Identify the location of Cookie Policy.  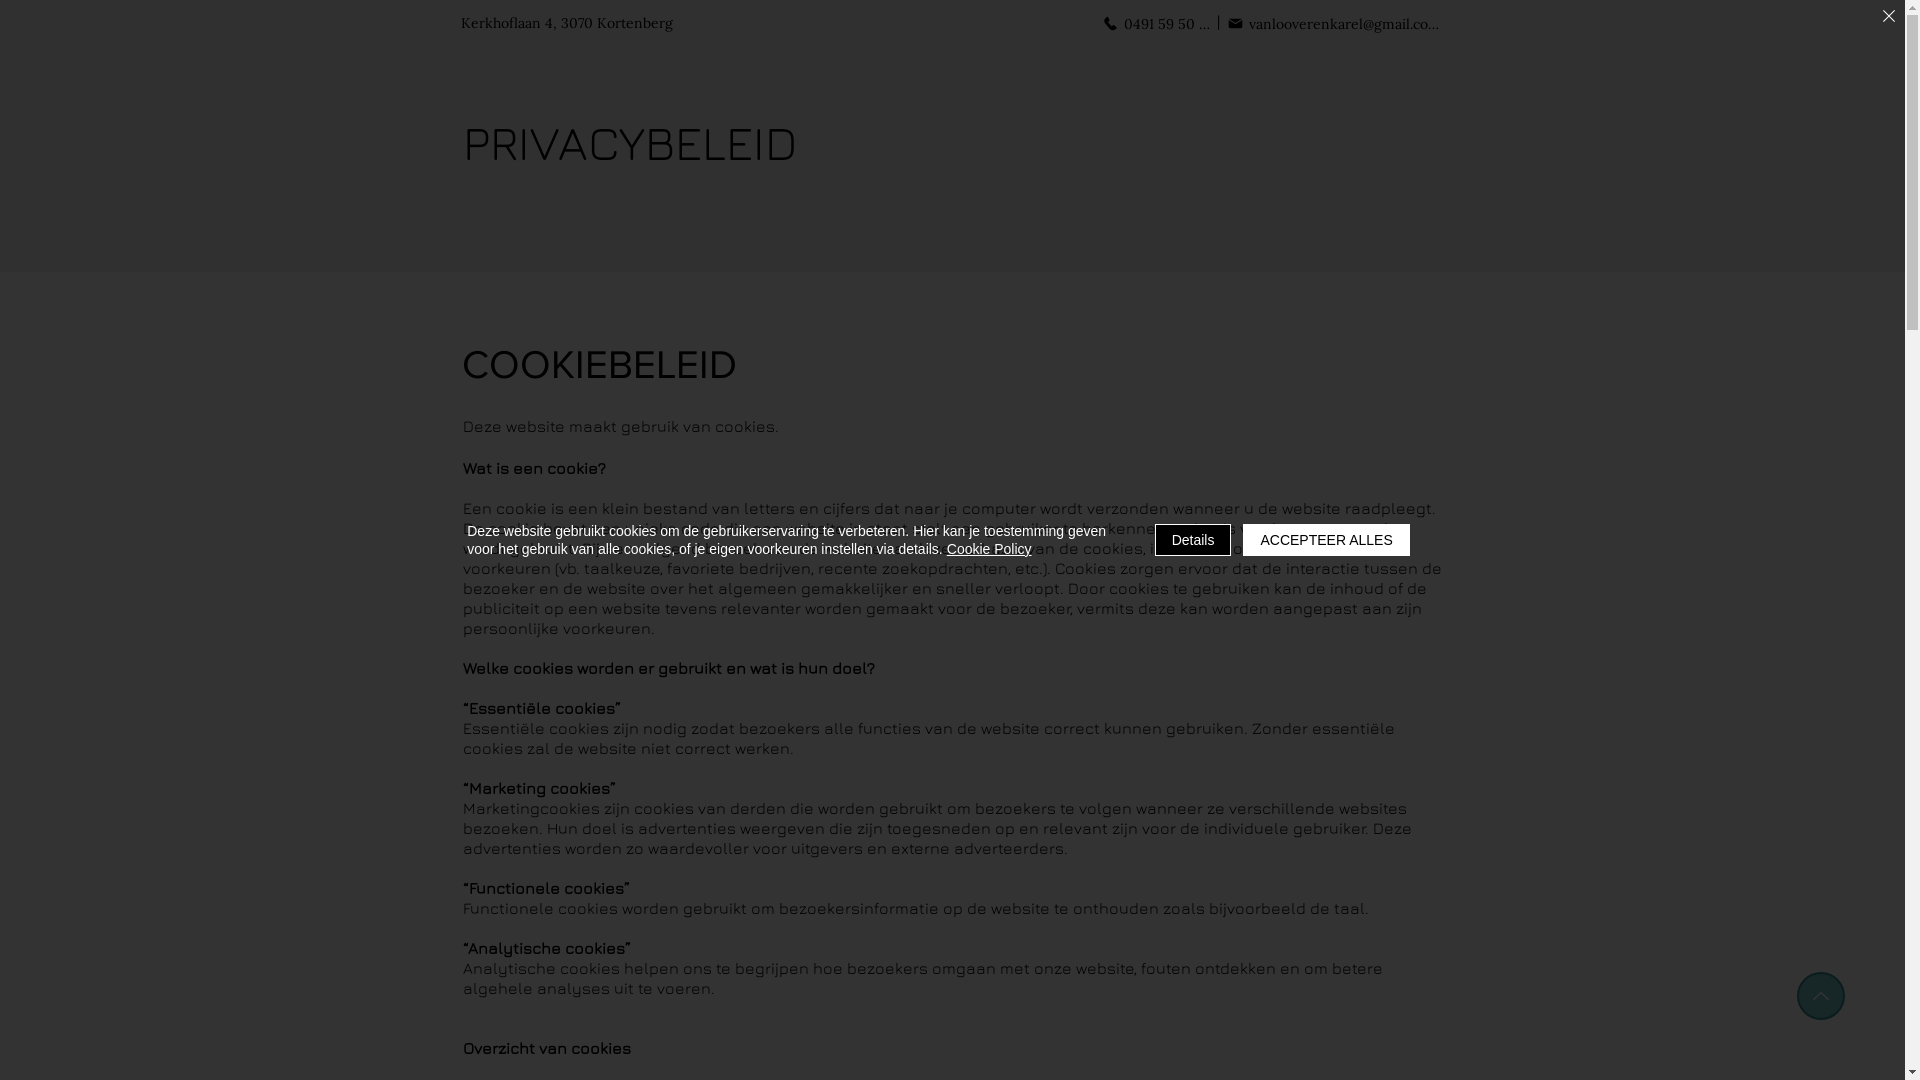
(990, 549).